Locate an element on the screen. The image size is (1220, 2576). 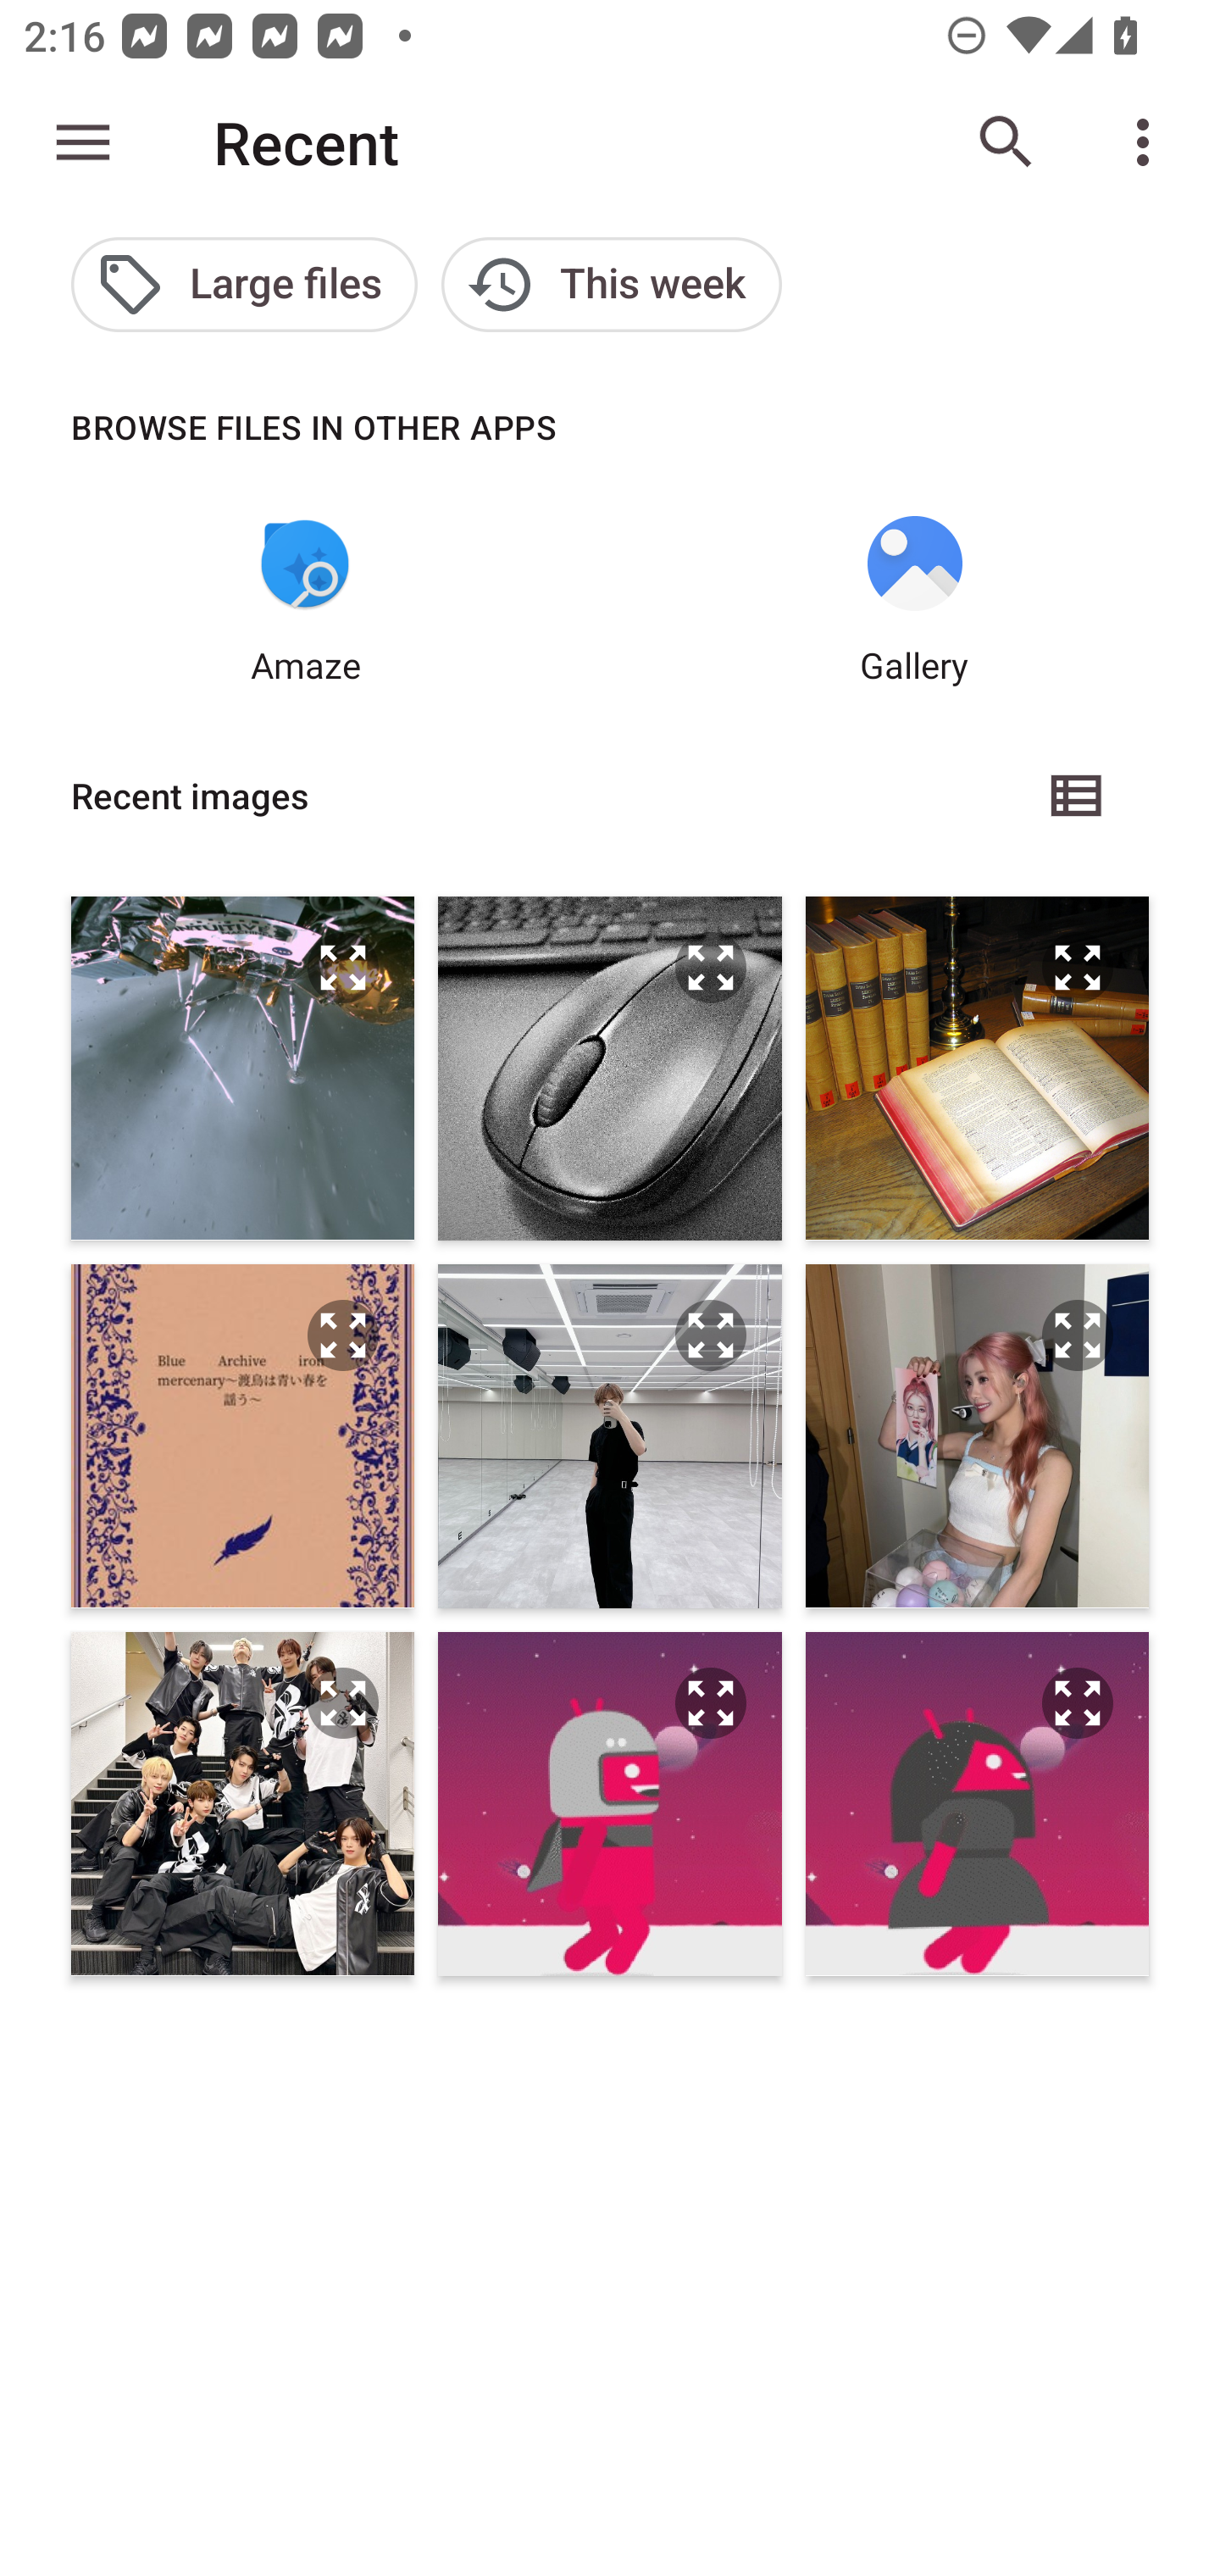
Preview the file IMG_20240205_090359.jpg is located at coordinates (710, 1703).